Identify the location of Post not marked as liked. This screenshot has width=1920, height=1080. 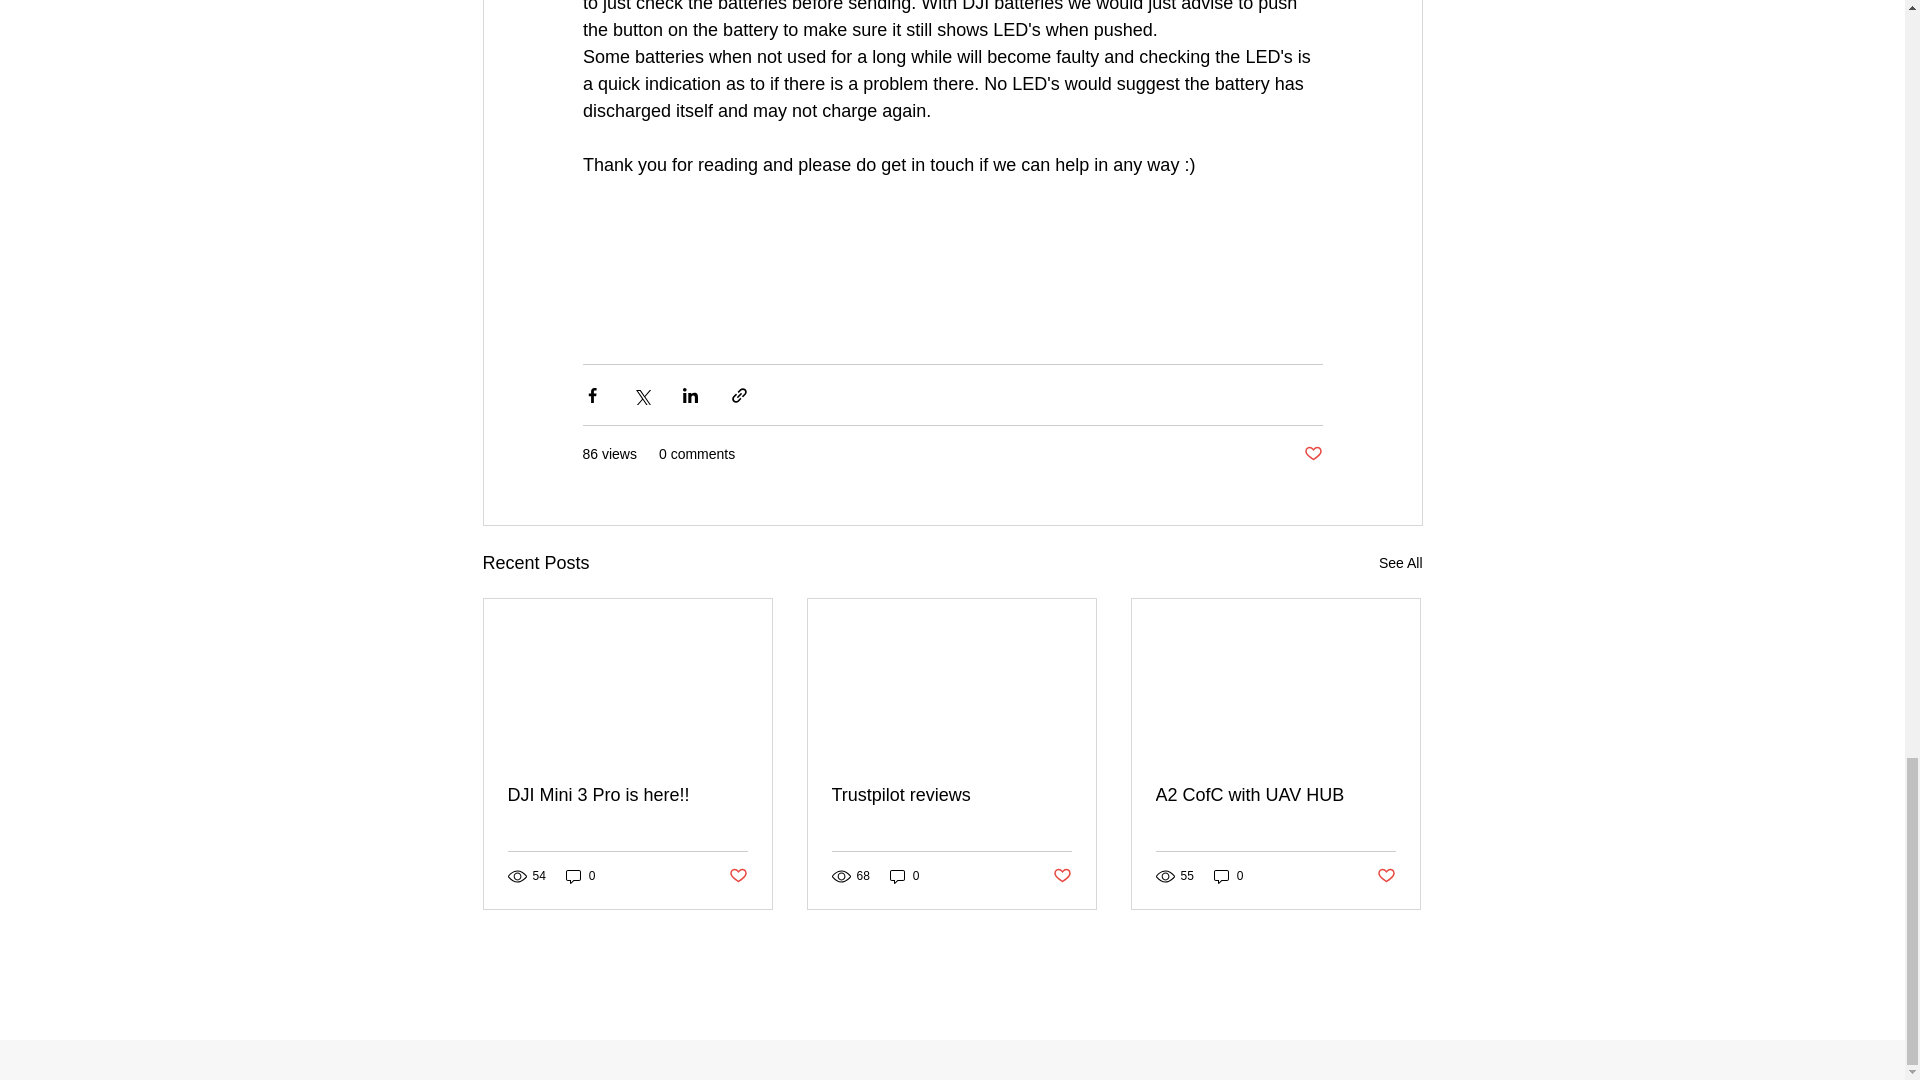
(1386, 876).